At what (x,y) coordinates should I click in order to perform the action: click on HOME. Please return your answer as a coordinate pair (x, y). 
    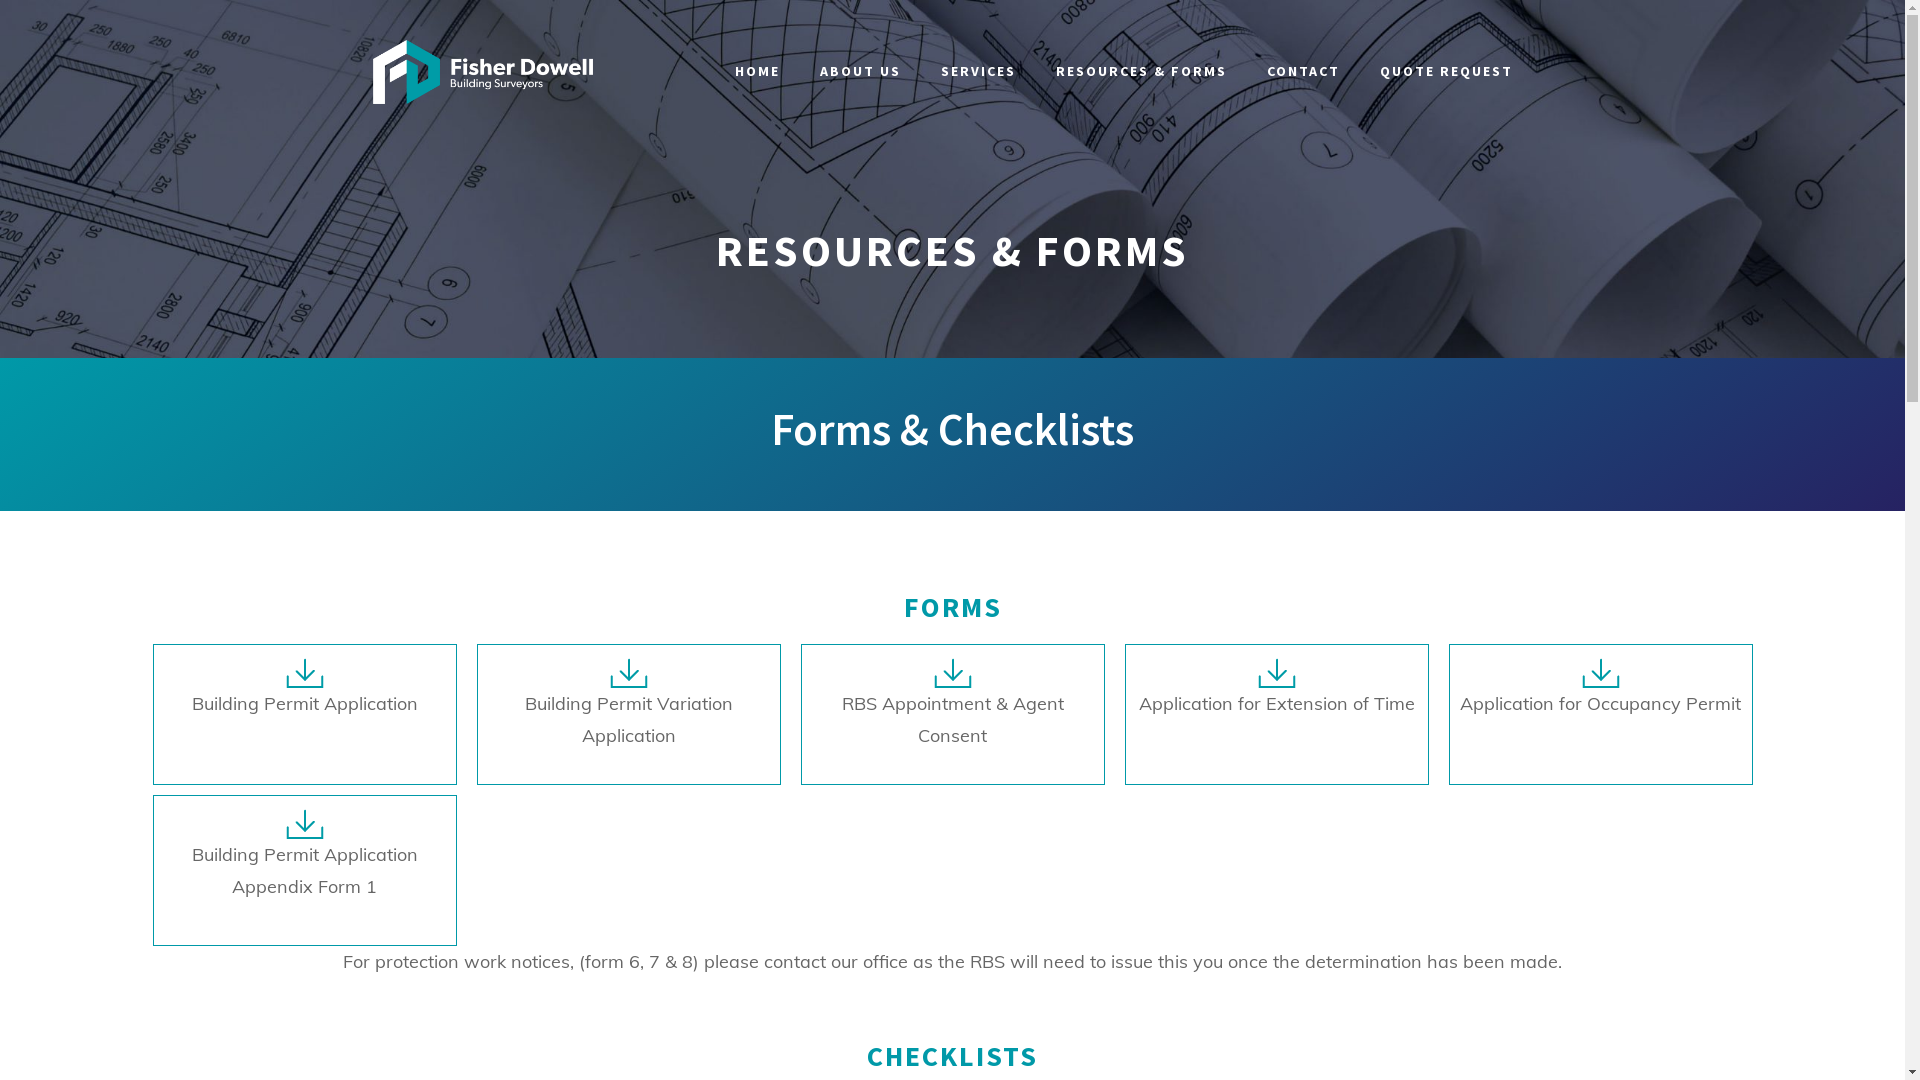
    Looking at the image, I should click on (756, 72).